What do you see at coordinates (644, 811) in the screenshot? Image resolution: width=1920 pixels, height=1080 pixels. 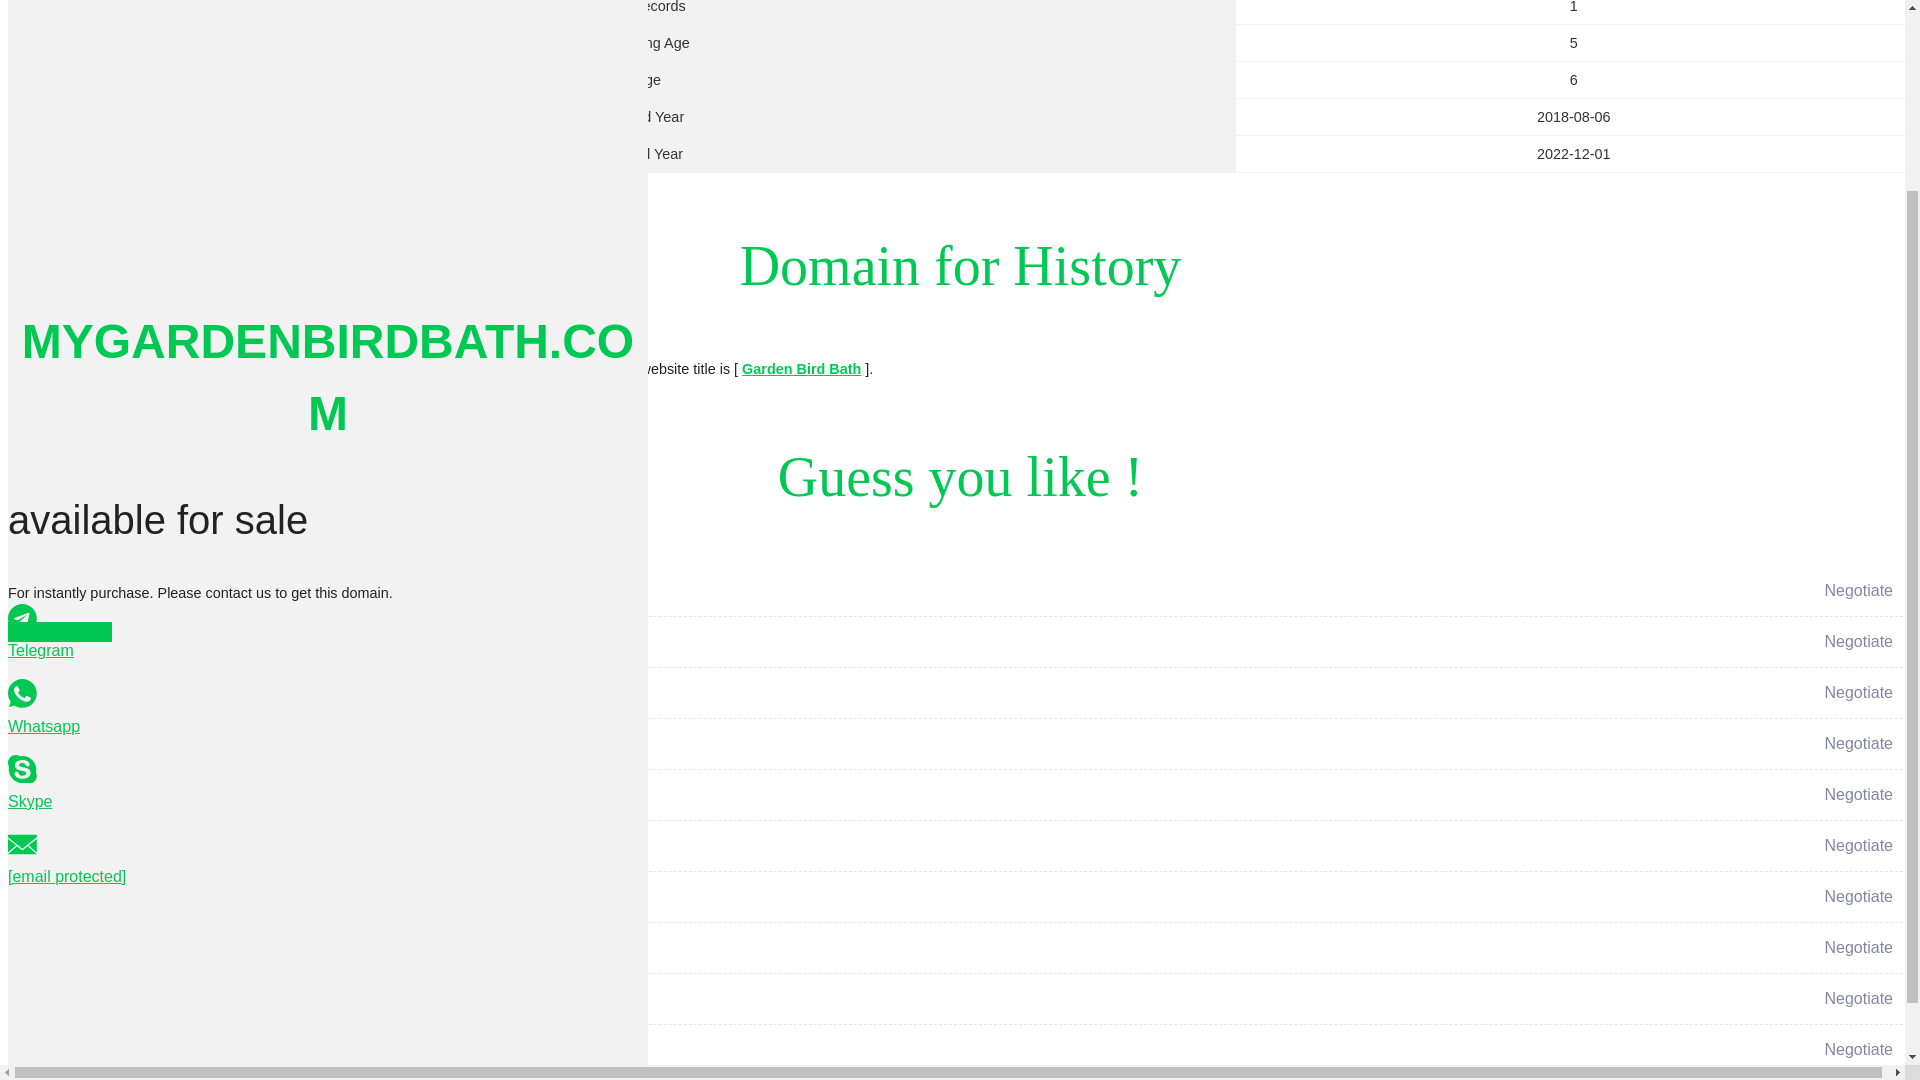 I see `orthodoxinfo.net` at bounding box center [644, 811].